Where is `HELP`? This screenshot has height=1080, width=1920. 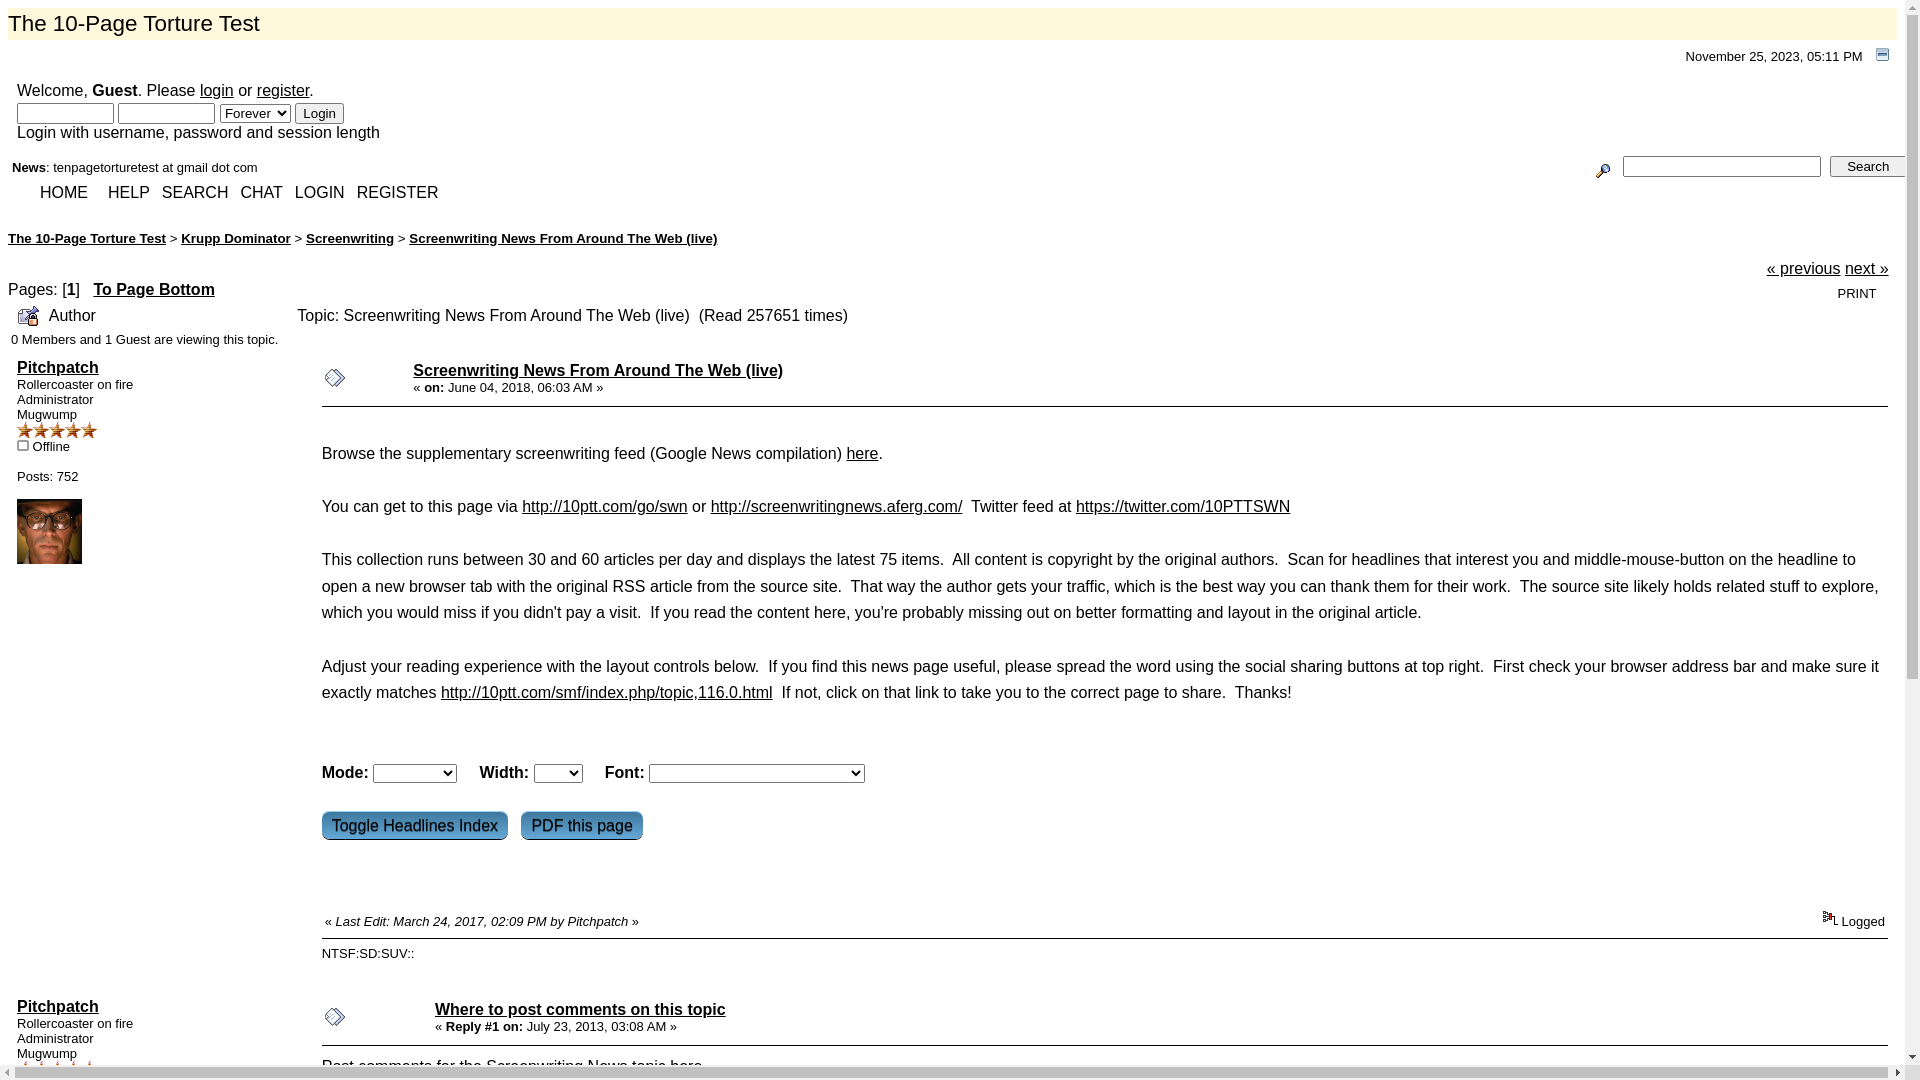 HELP is located at coordinates (129, 192).